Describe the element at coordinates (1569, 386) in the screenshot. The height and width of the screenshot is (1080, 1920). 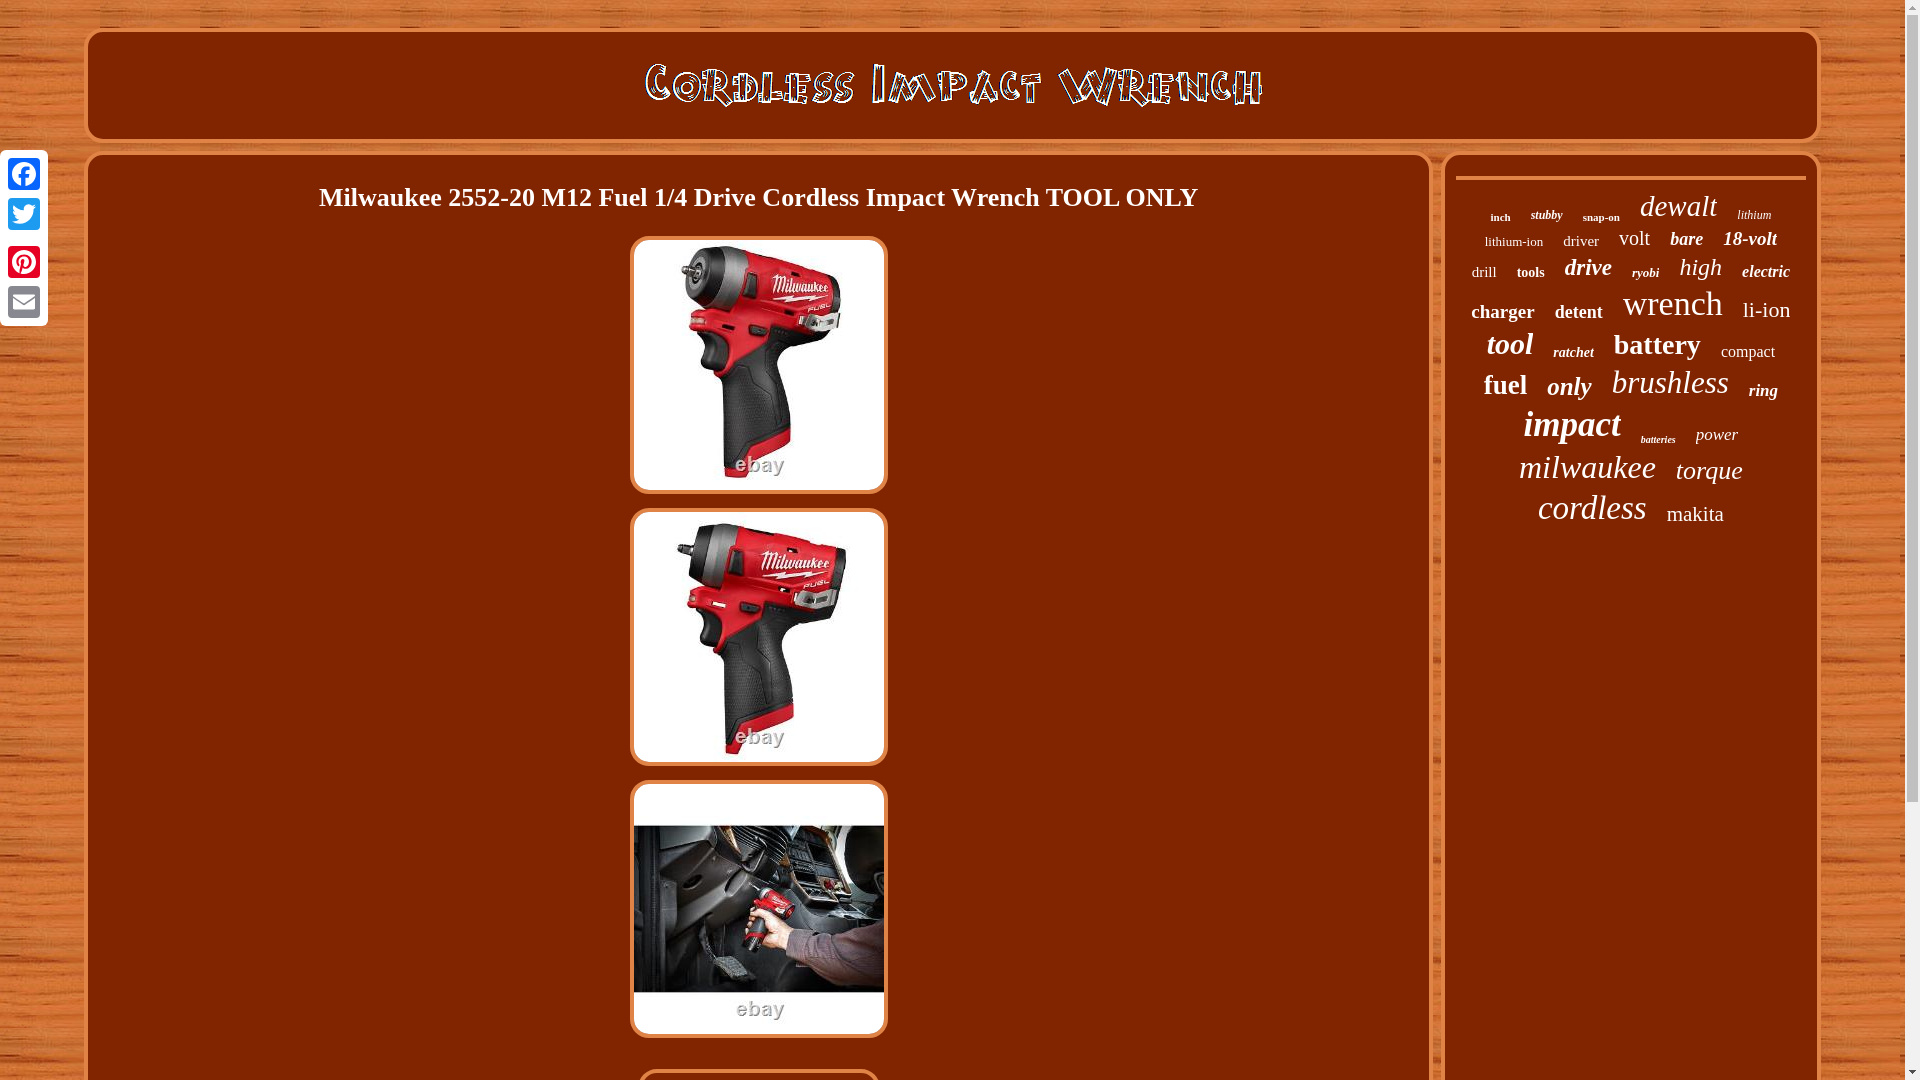
I see `only` at that location.